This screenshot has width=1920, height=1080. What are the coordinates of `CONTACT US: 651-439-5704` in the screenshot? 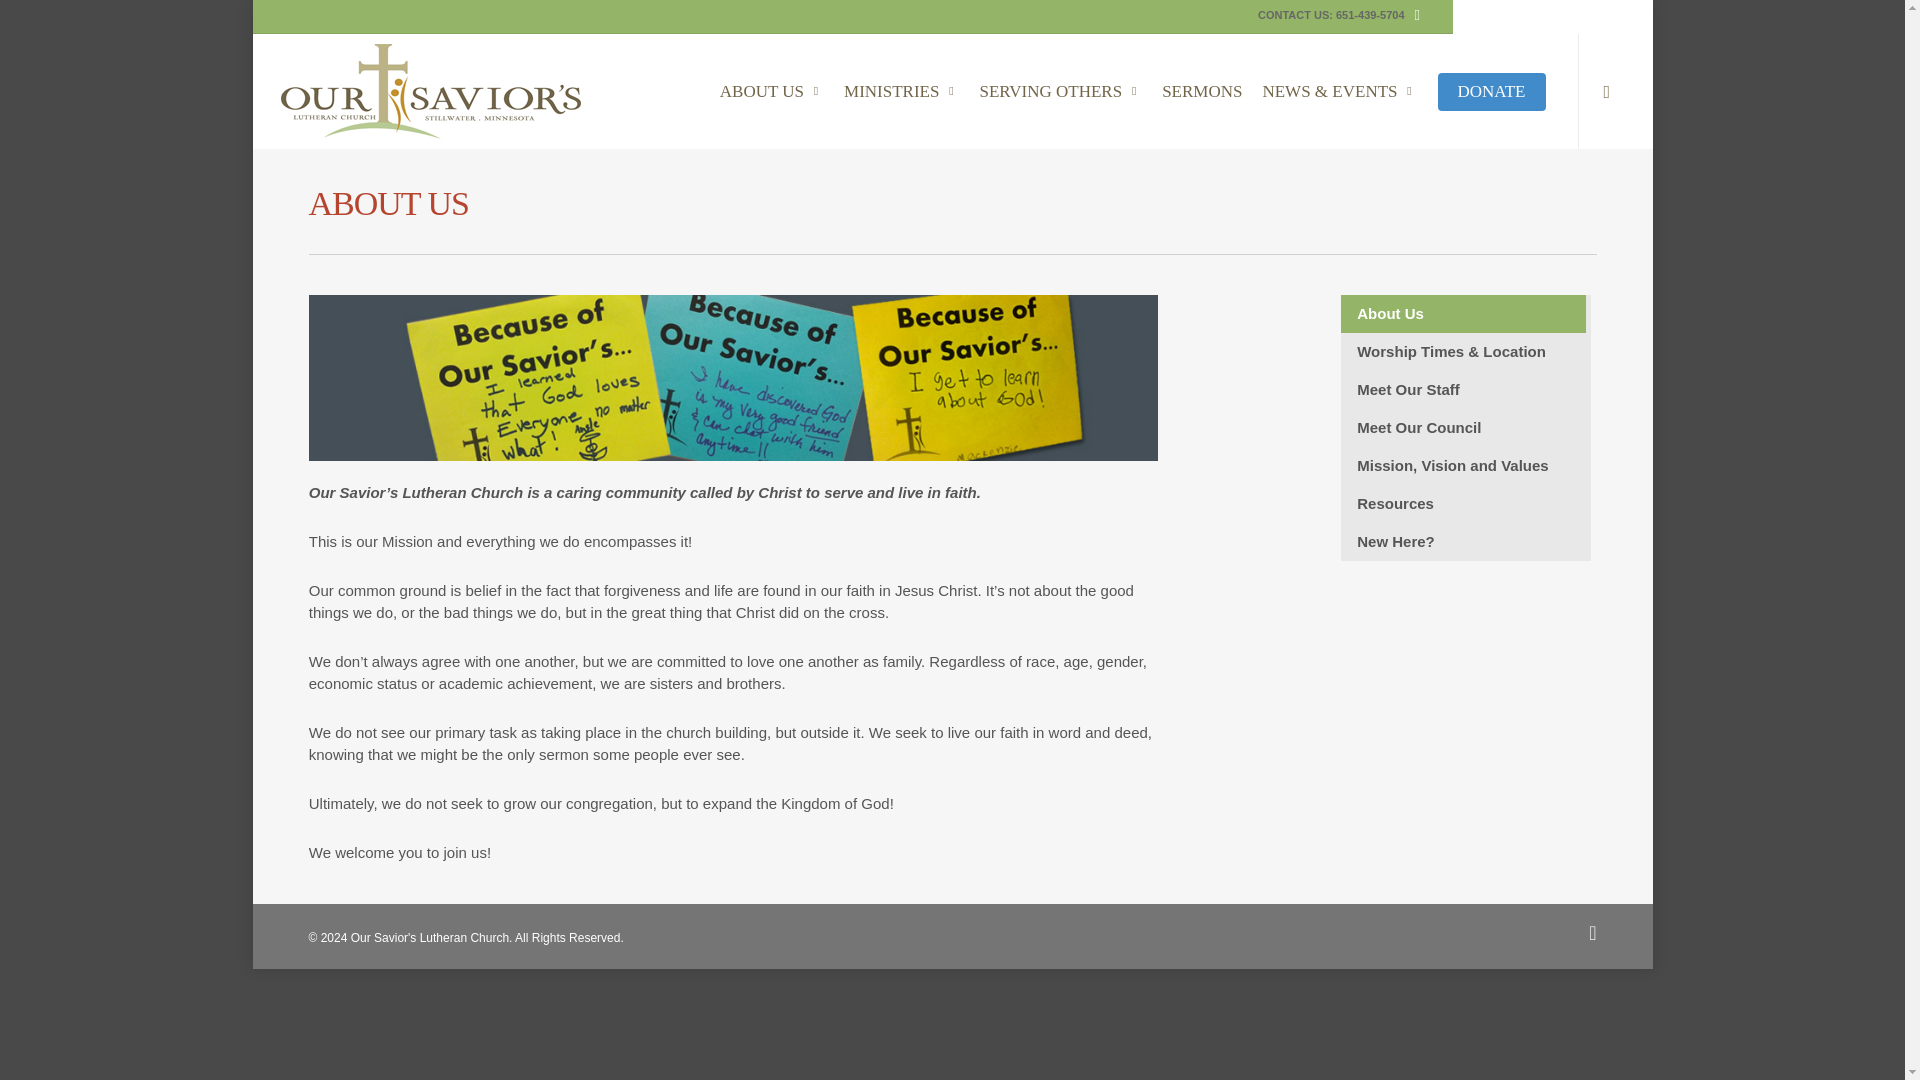 It's located at (1332, 16).